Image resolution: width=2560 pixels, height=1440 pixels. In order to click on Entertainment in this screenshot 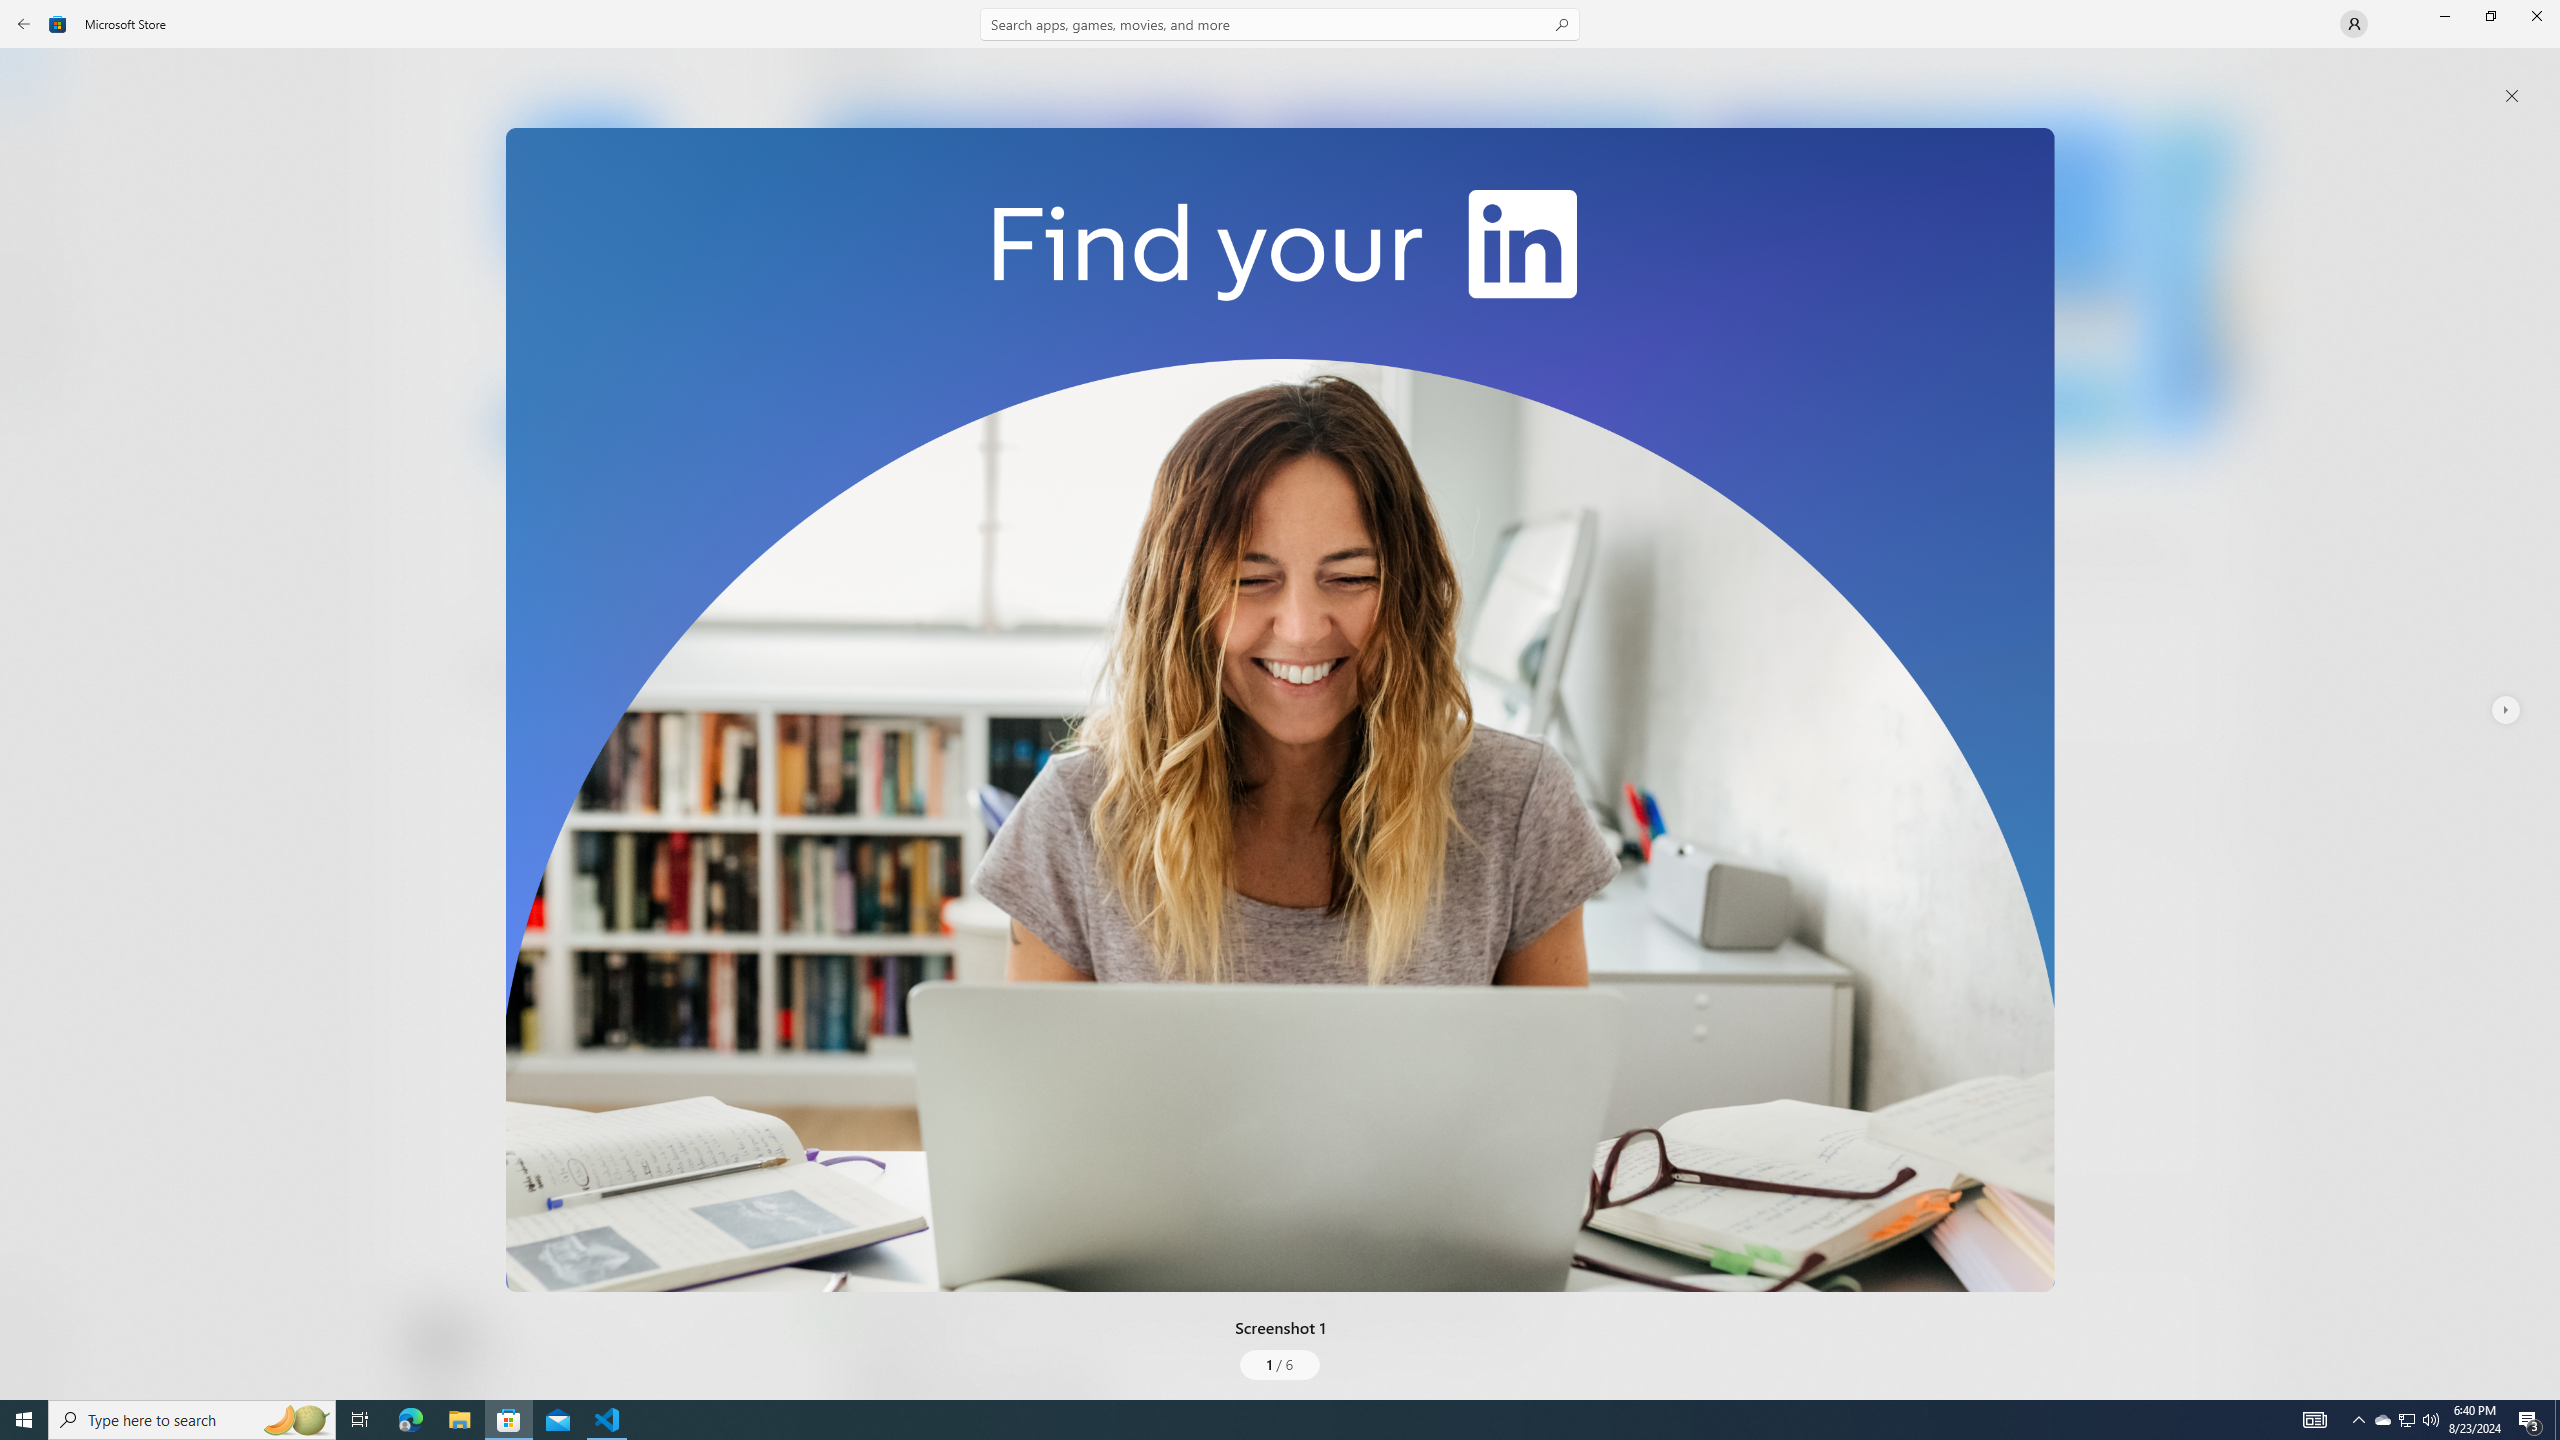, I will do `click(36, 327)`.